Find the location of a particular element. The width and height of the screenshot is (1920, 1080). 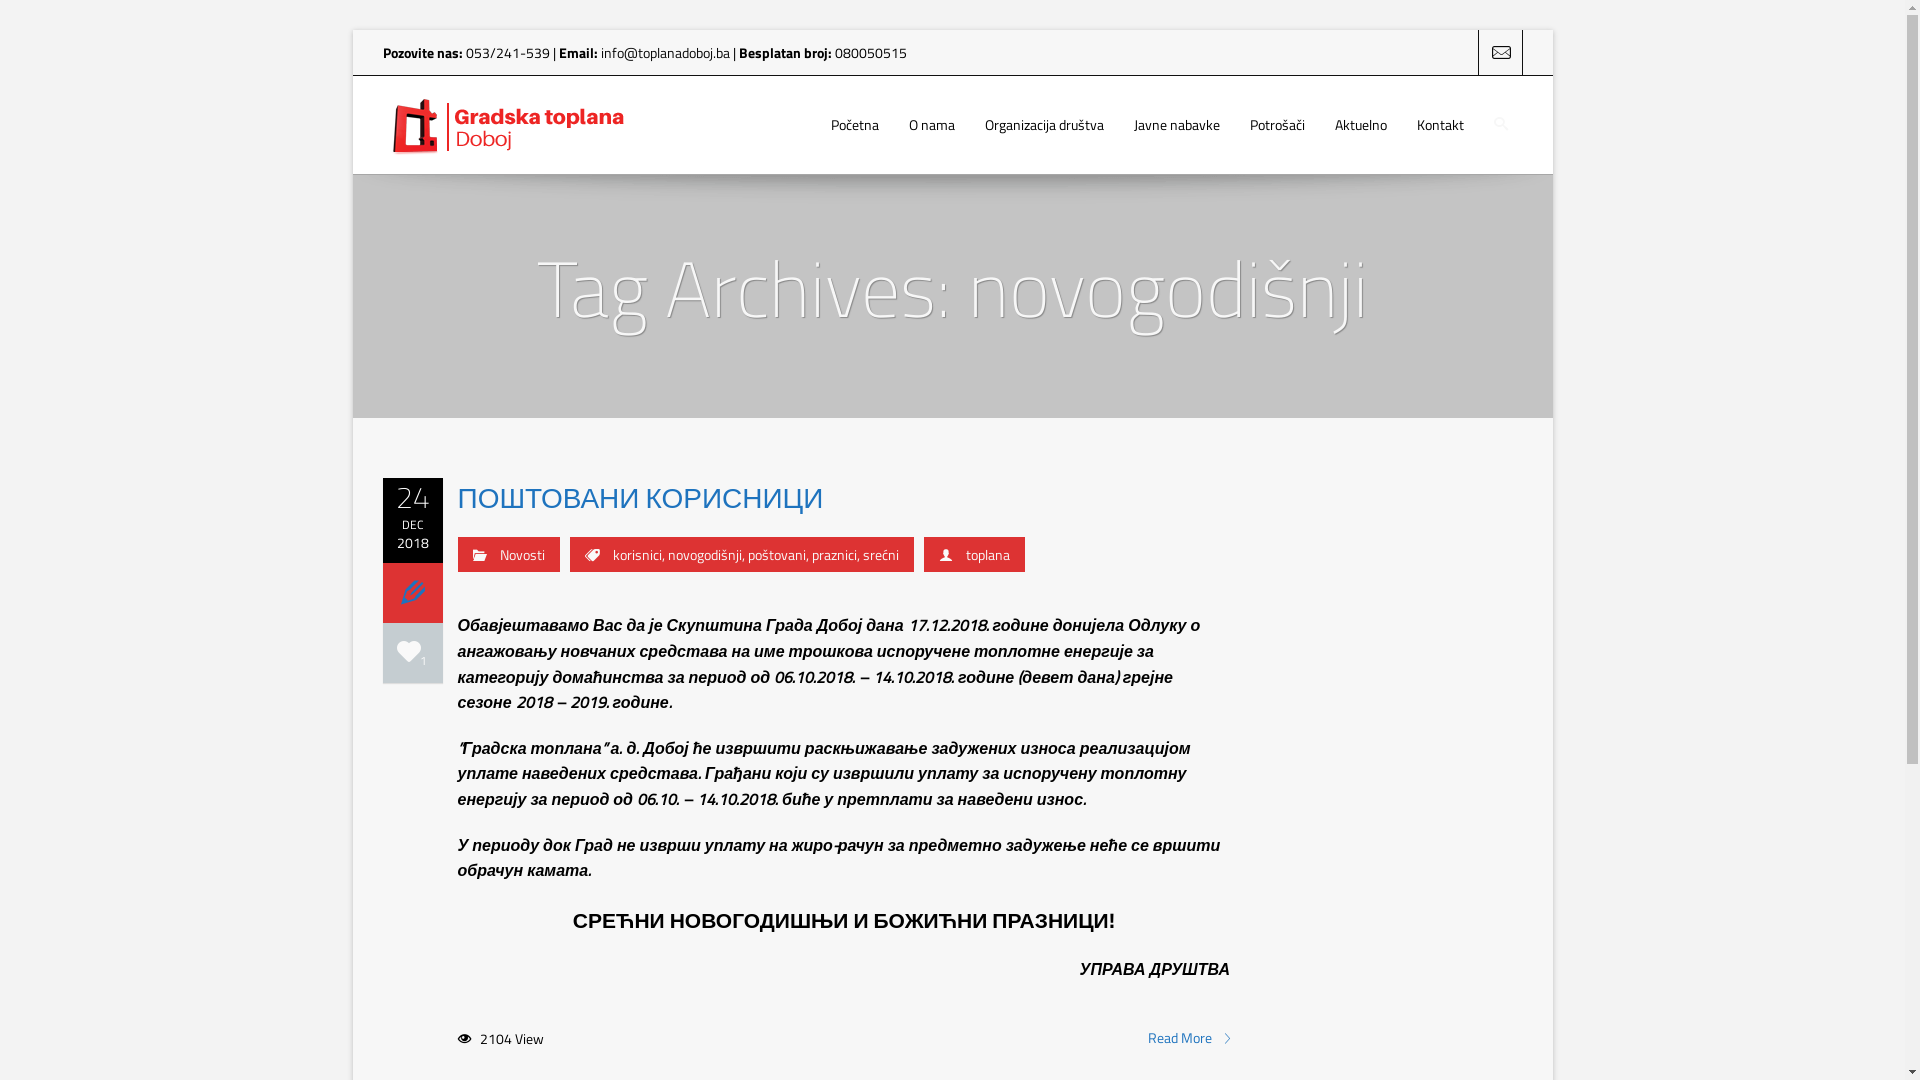

Read More is located at coordinates (1189, 1038).